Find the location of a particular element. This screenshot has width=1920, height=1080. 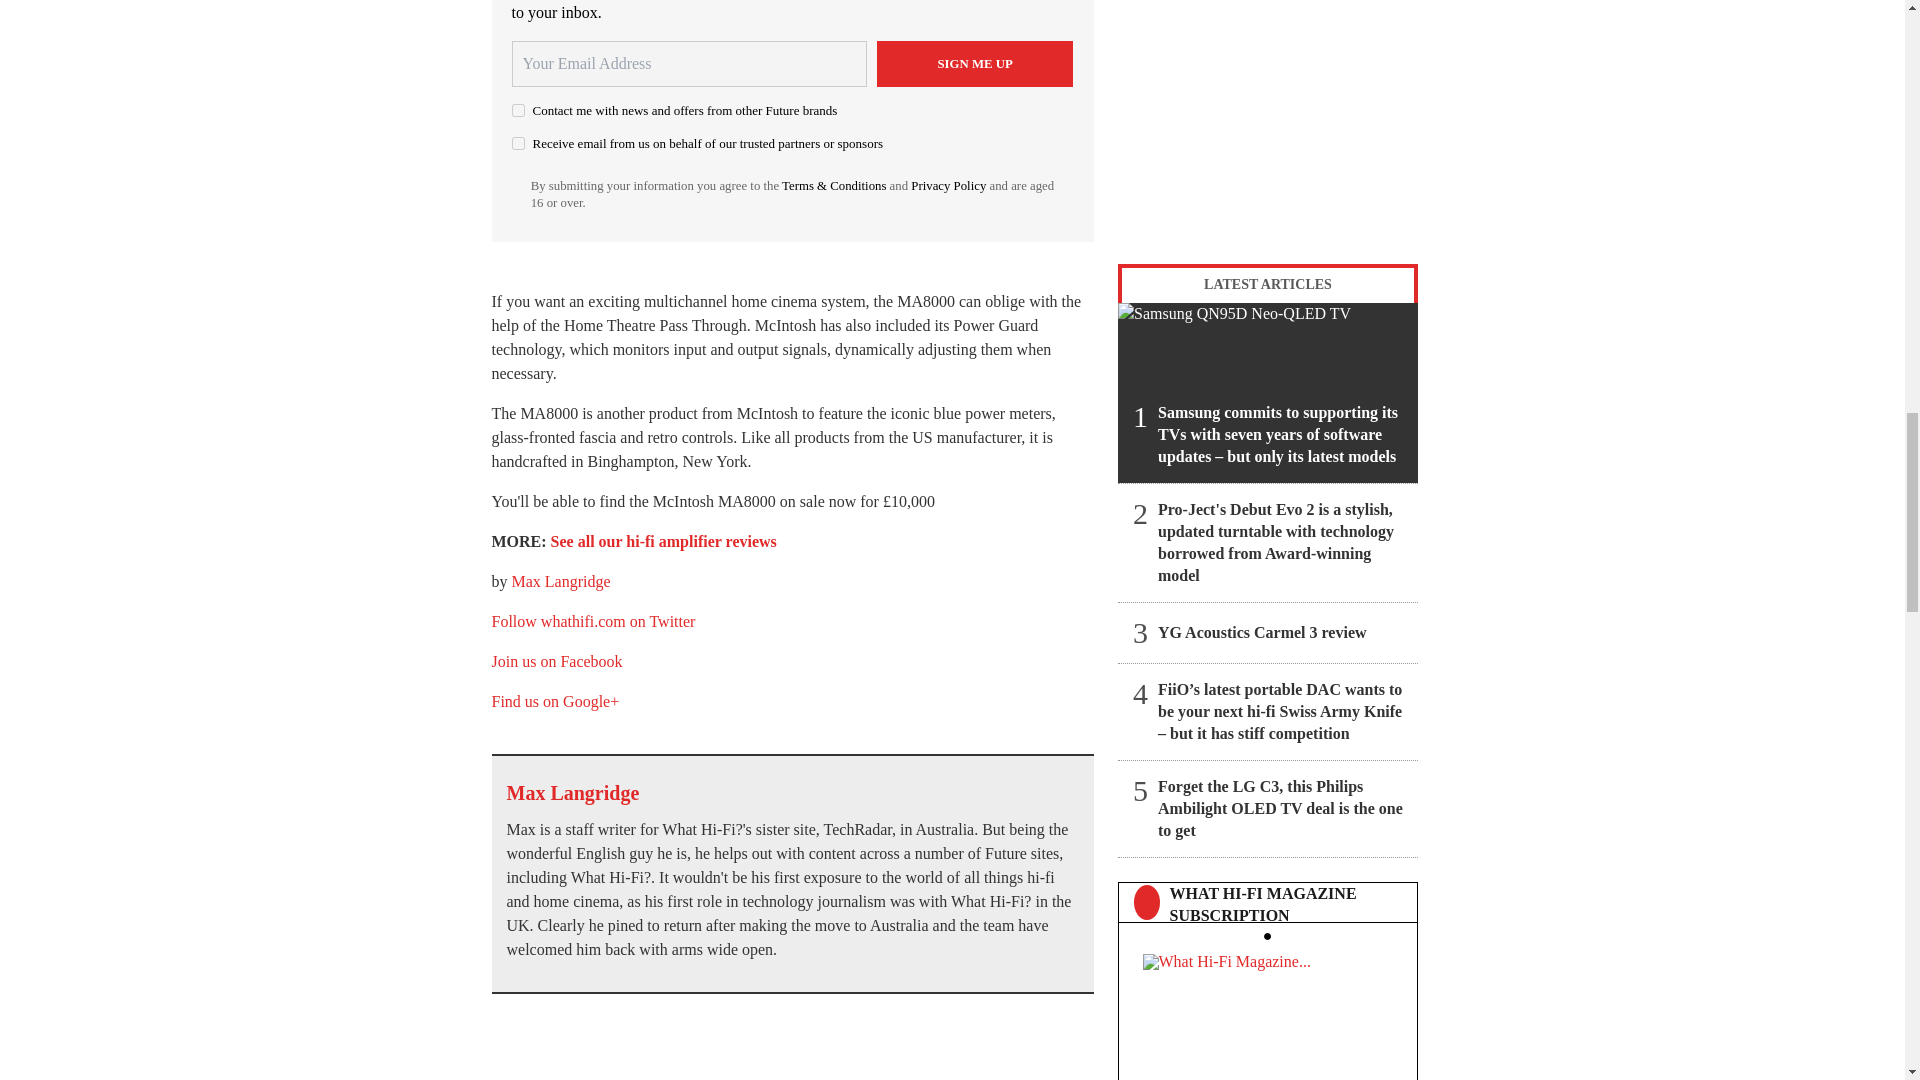

Sign me up is located at coordinates (975, 64).